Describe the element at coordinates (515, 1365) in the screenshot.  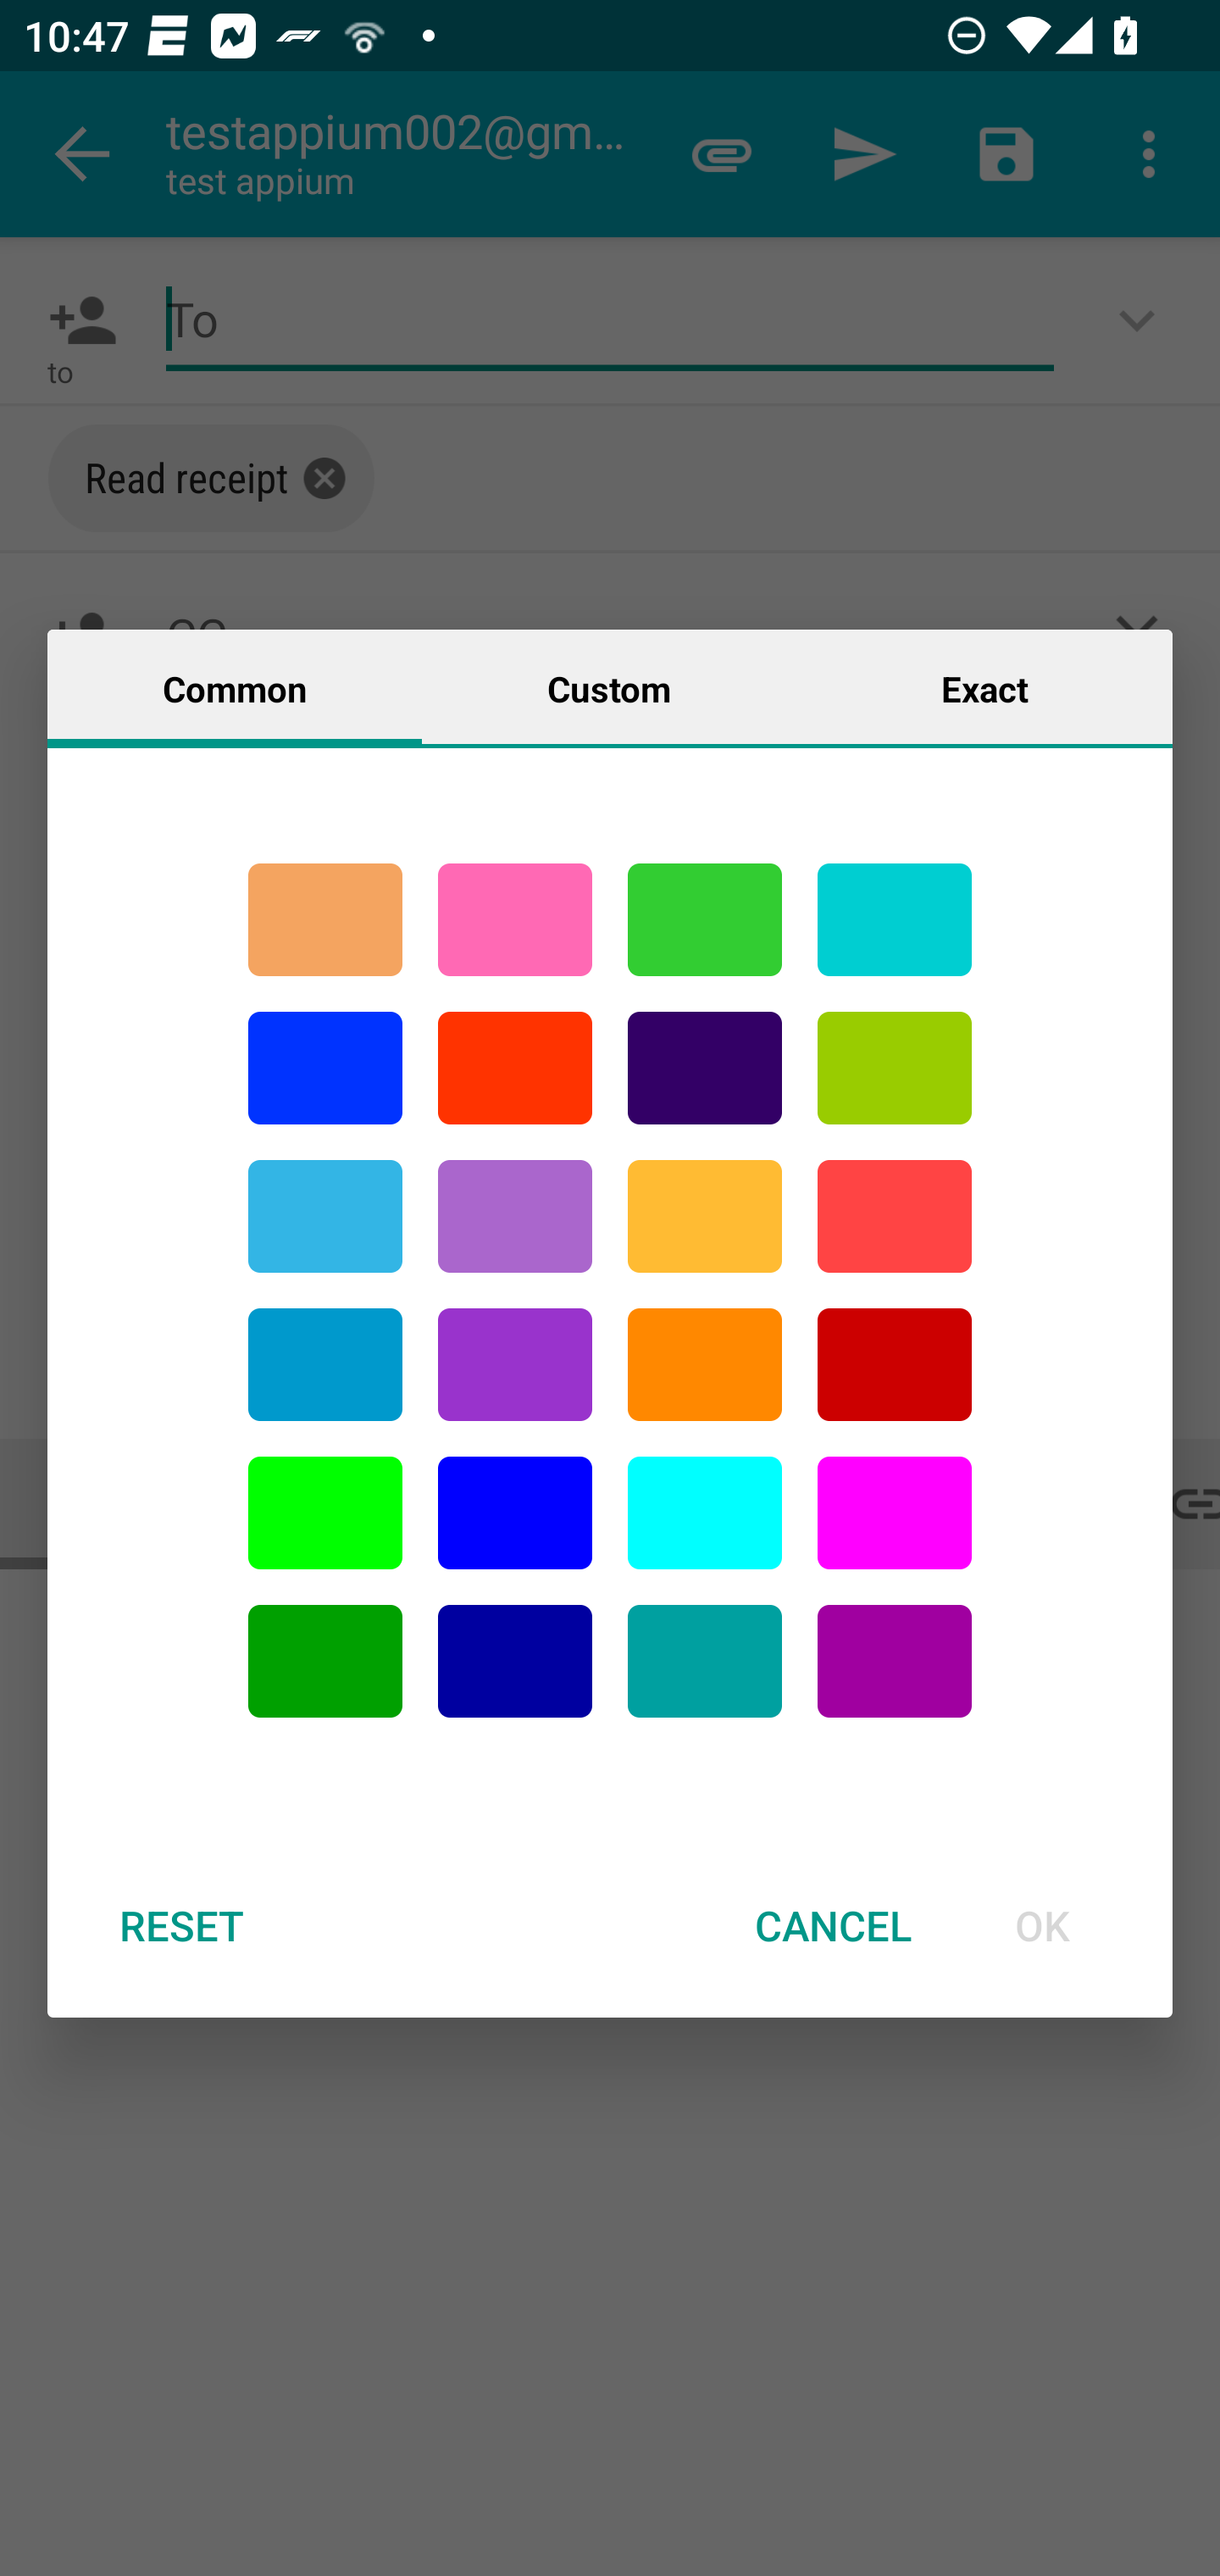
I see `Purple` at that location.